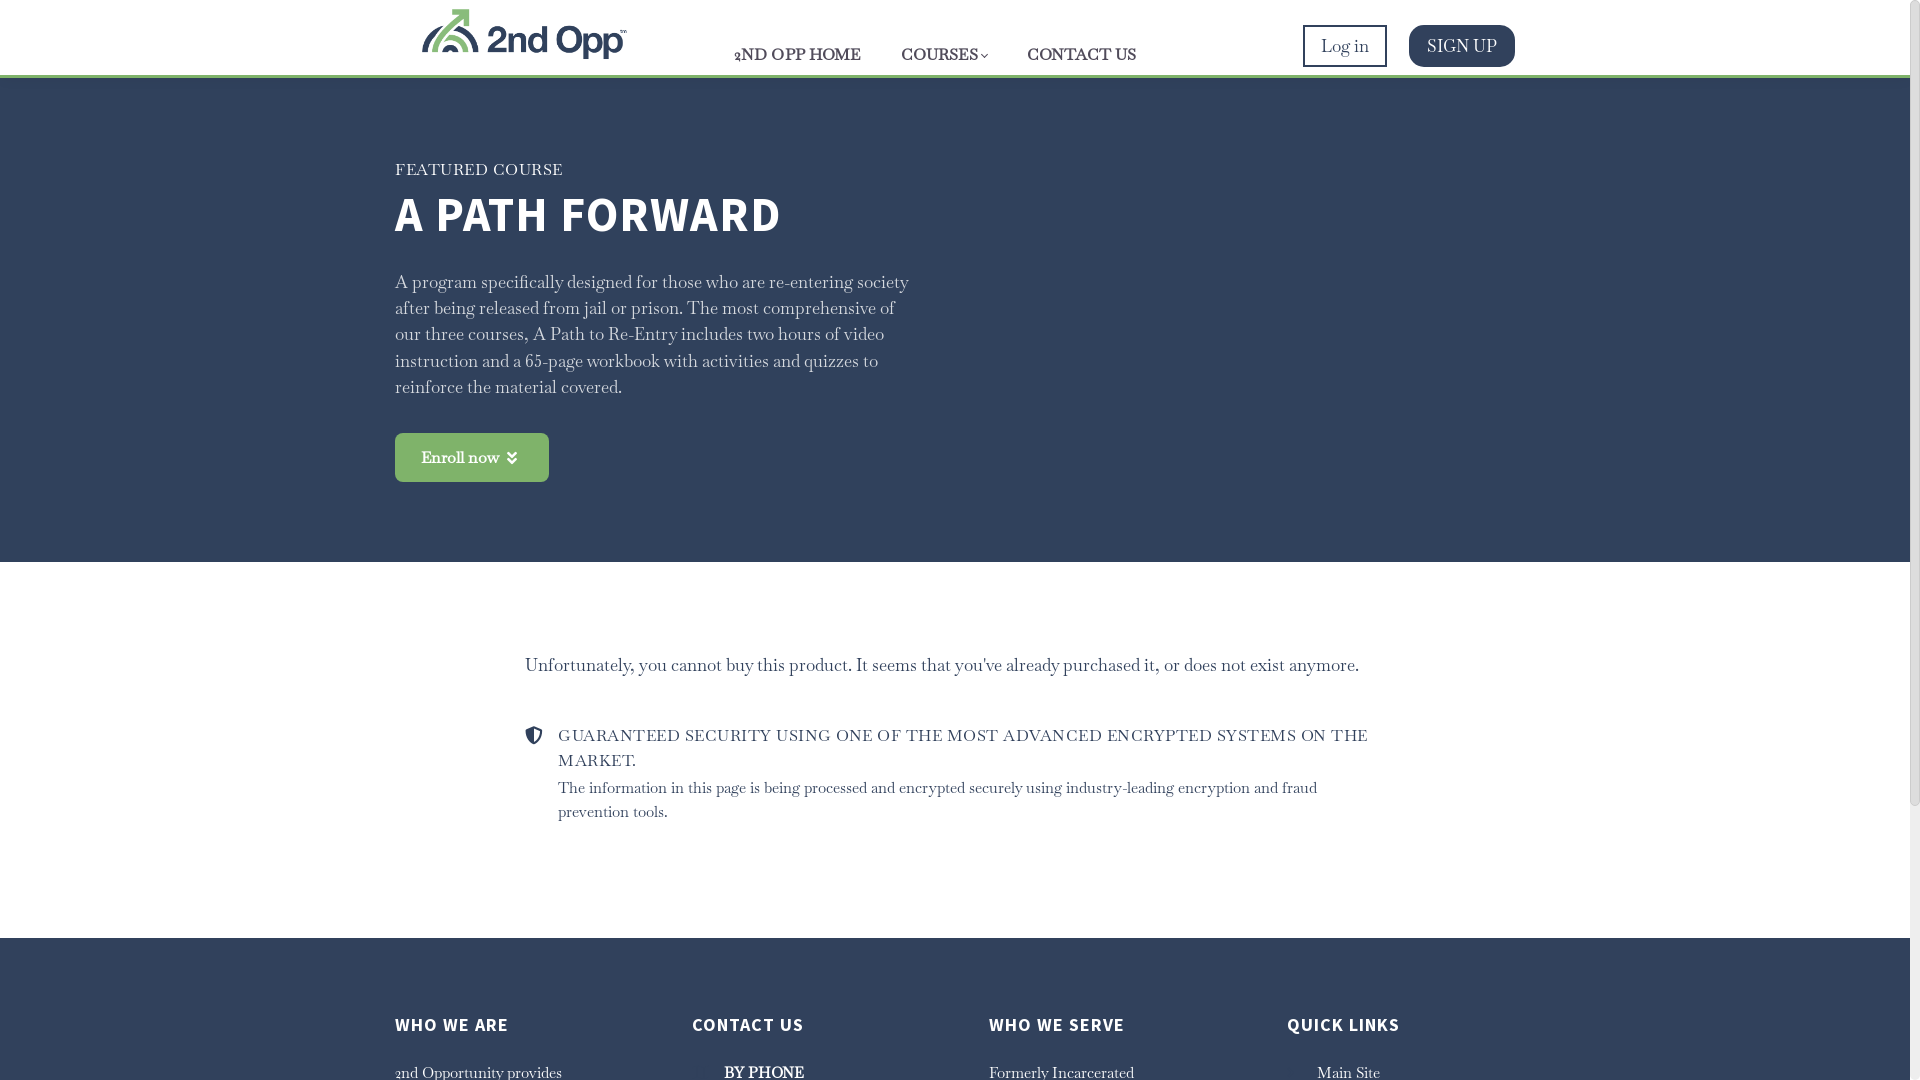 The width and height of the screenshot is (1920, 1080). What do you see at coordinates (1462, 46) in the screenshot?
I see `SIGN UP` at bounding box center [1462, 46].